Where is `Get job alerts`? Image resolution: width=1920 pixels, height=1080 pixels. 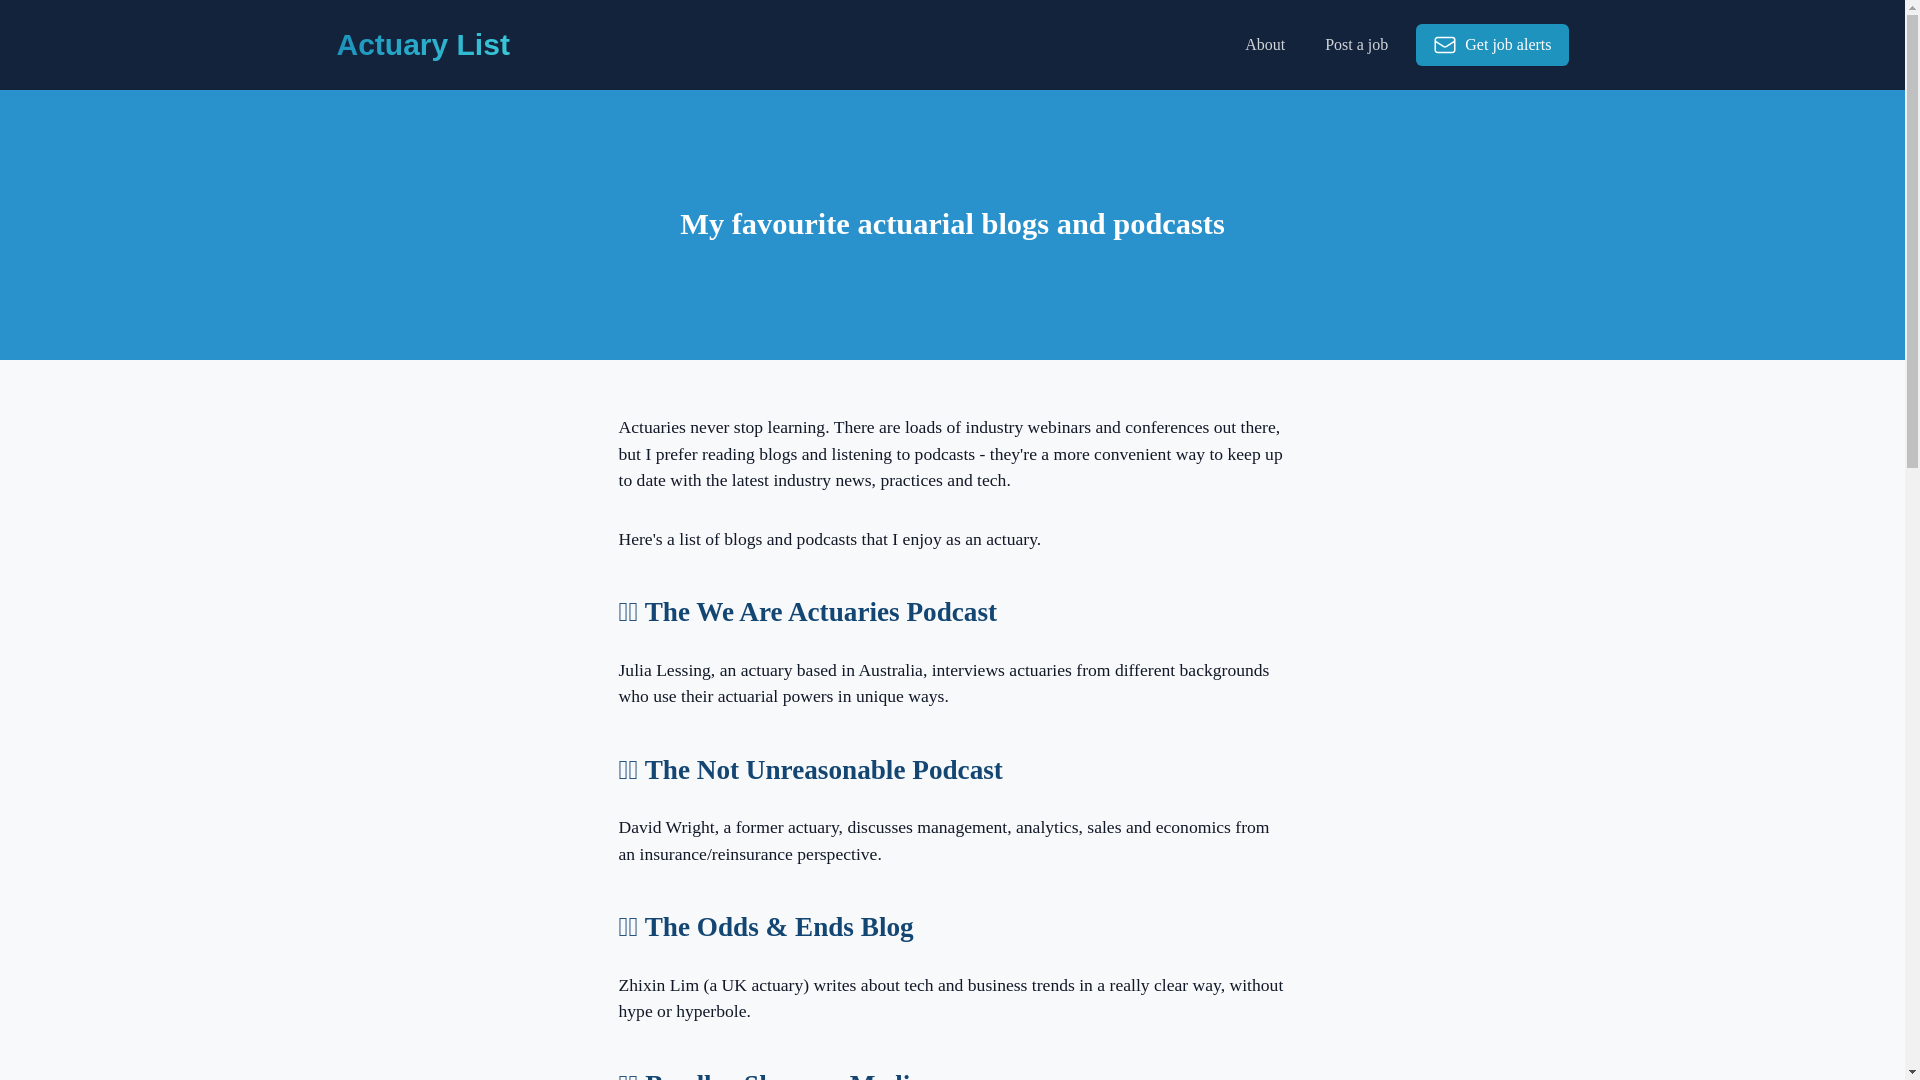
Get job alerts is located at coordinates (1484, 44).